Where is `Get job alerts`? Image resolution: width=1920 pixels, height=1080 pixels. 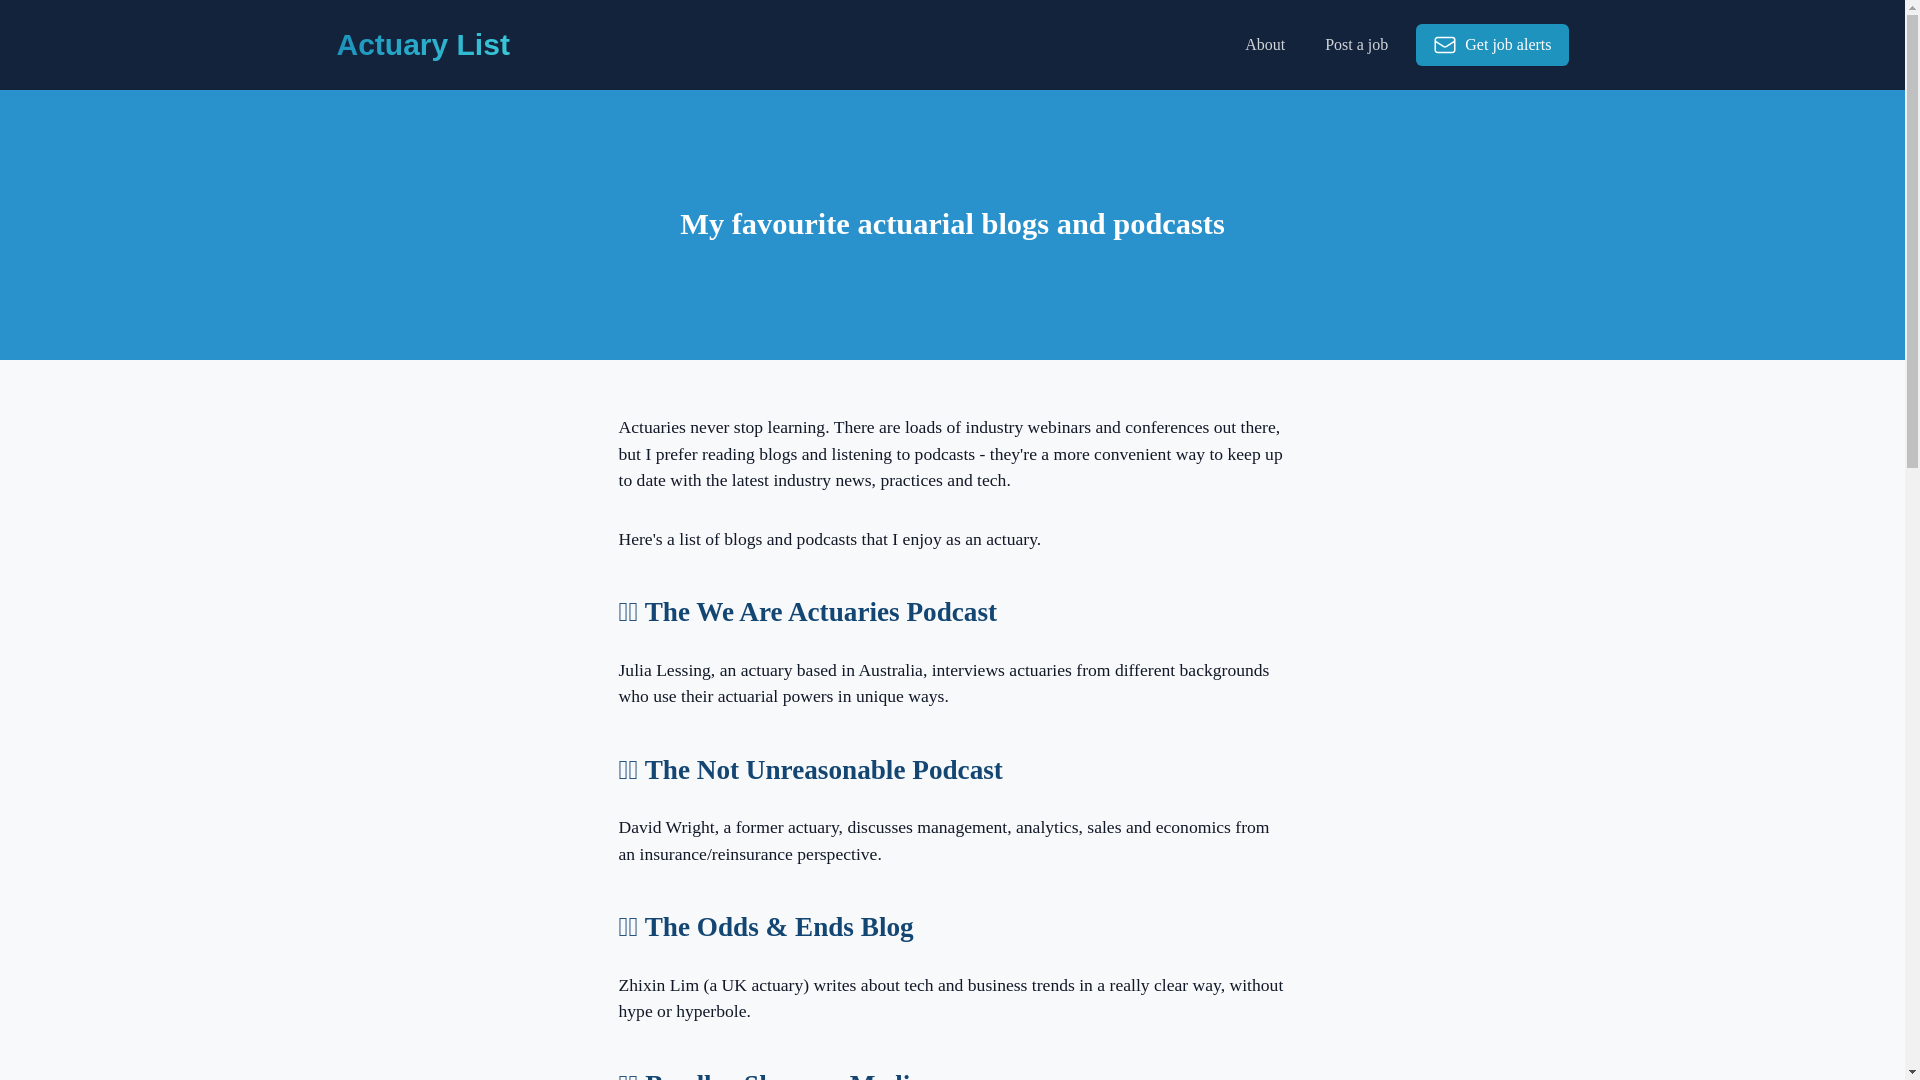
Get job alerts is located at coordinates (1484, 44).